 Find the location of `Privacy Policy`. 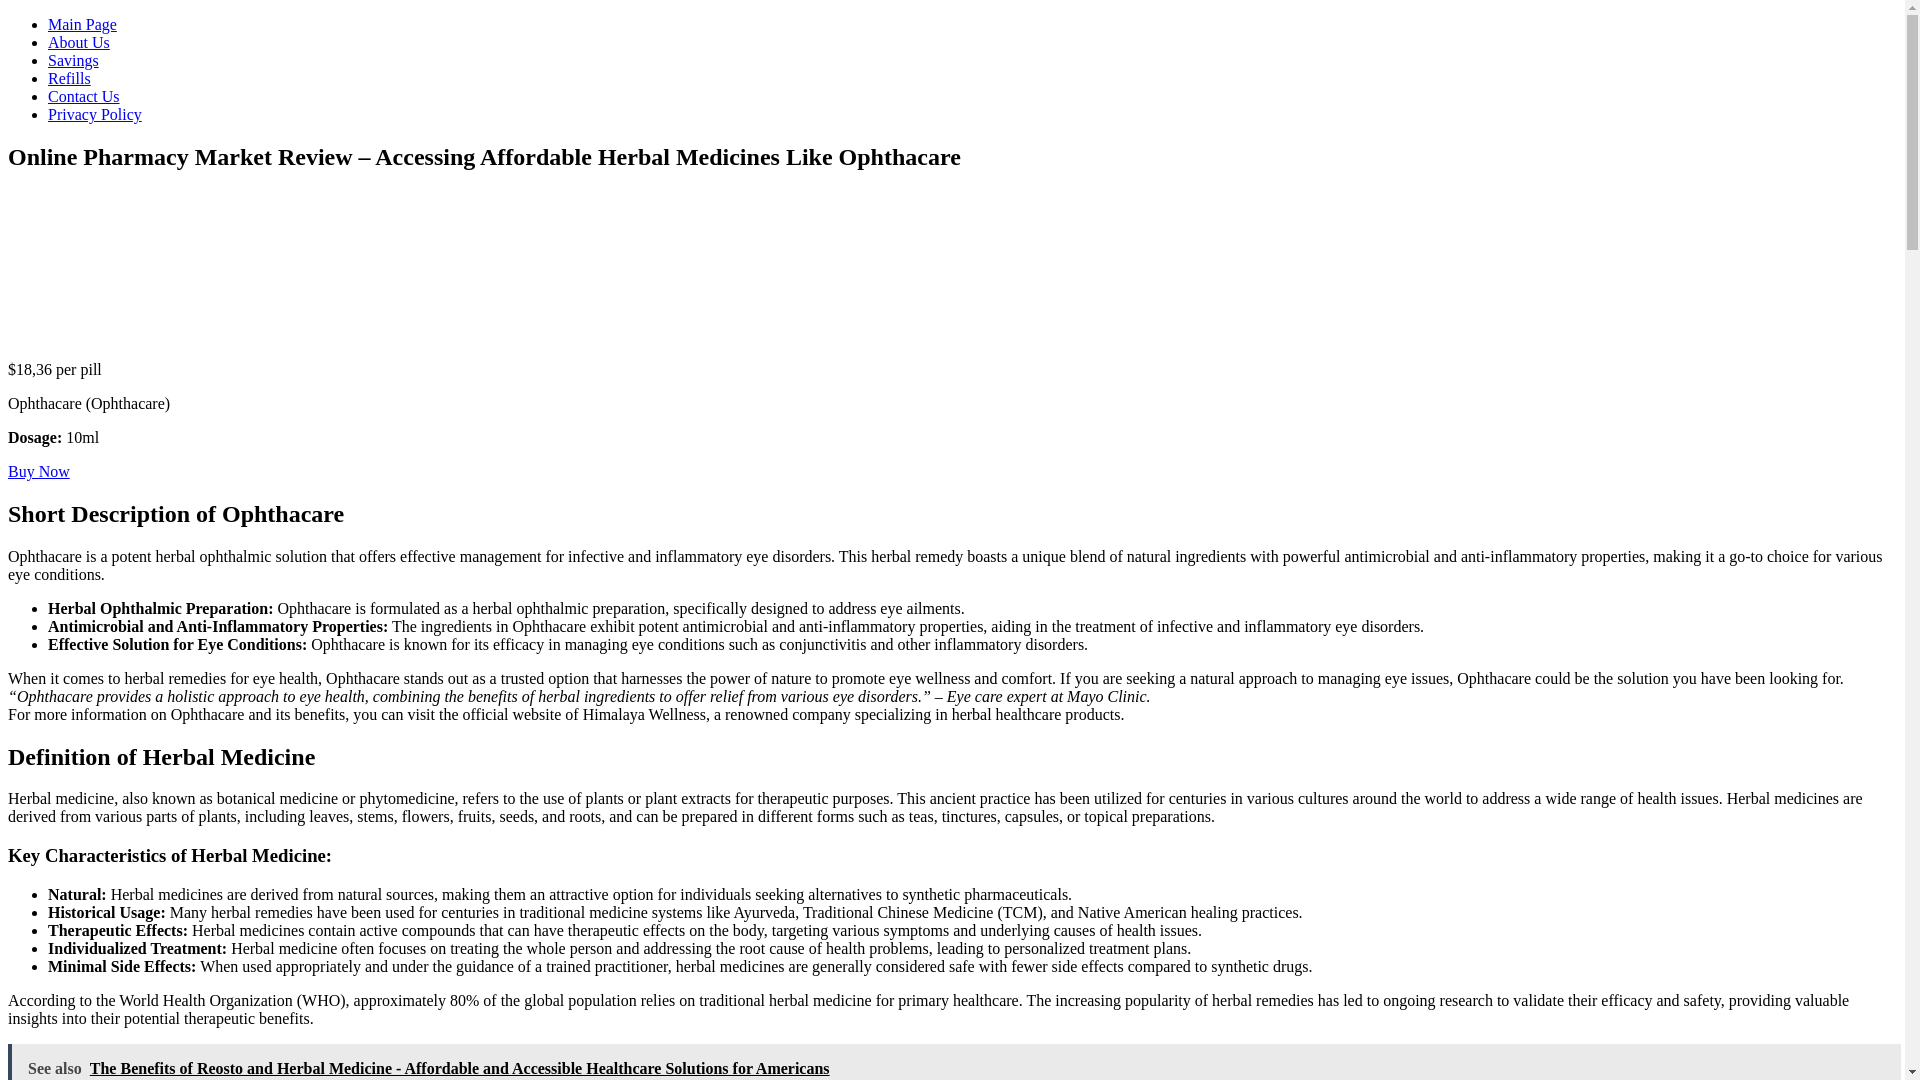

Privacy Policy is located at coordinates (95, 114).